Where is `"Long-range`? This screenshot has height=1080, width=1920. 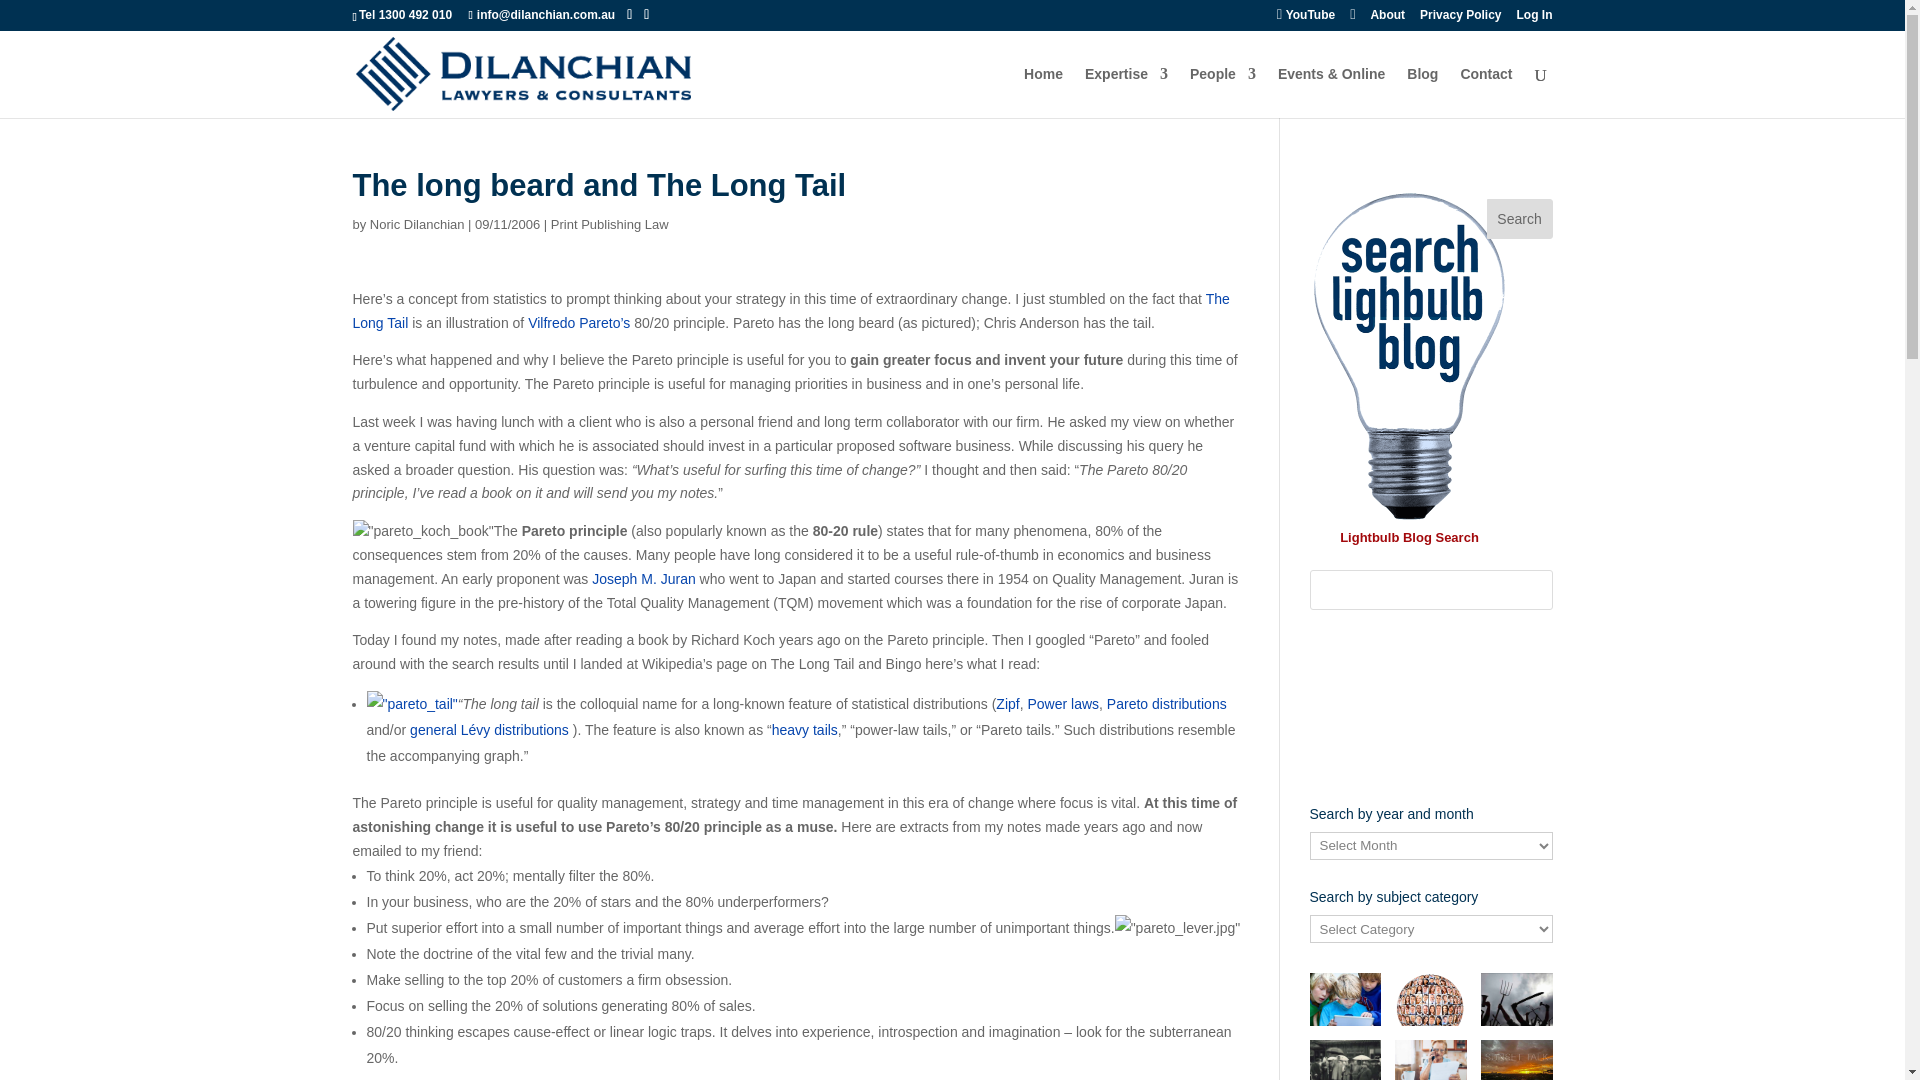 "Long-range is located at coordinates (804, 730).